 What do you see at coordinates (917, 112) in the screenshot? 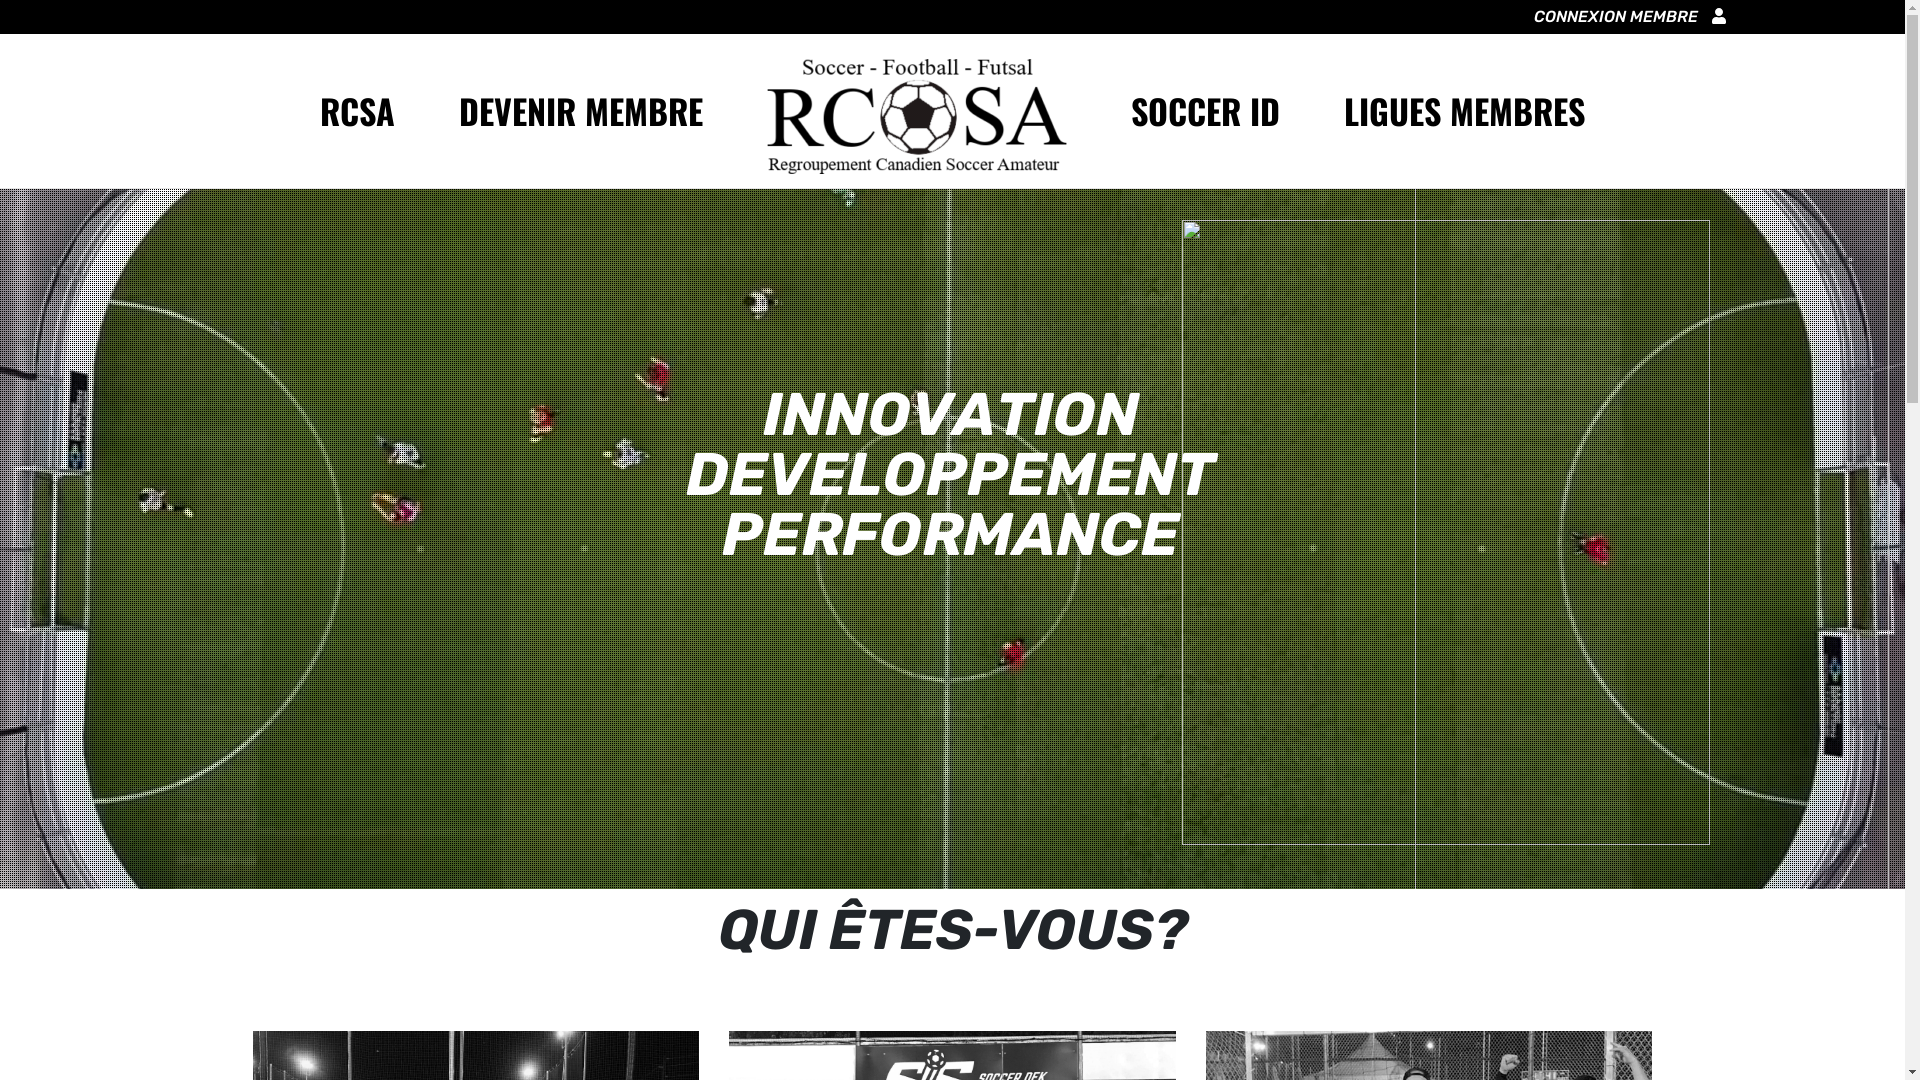
I see `LOGO` at bounding box center [917, 112].